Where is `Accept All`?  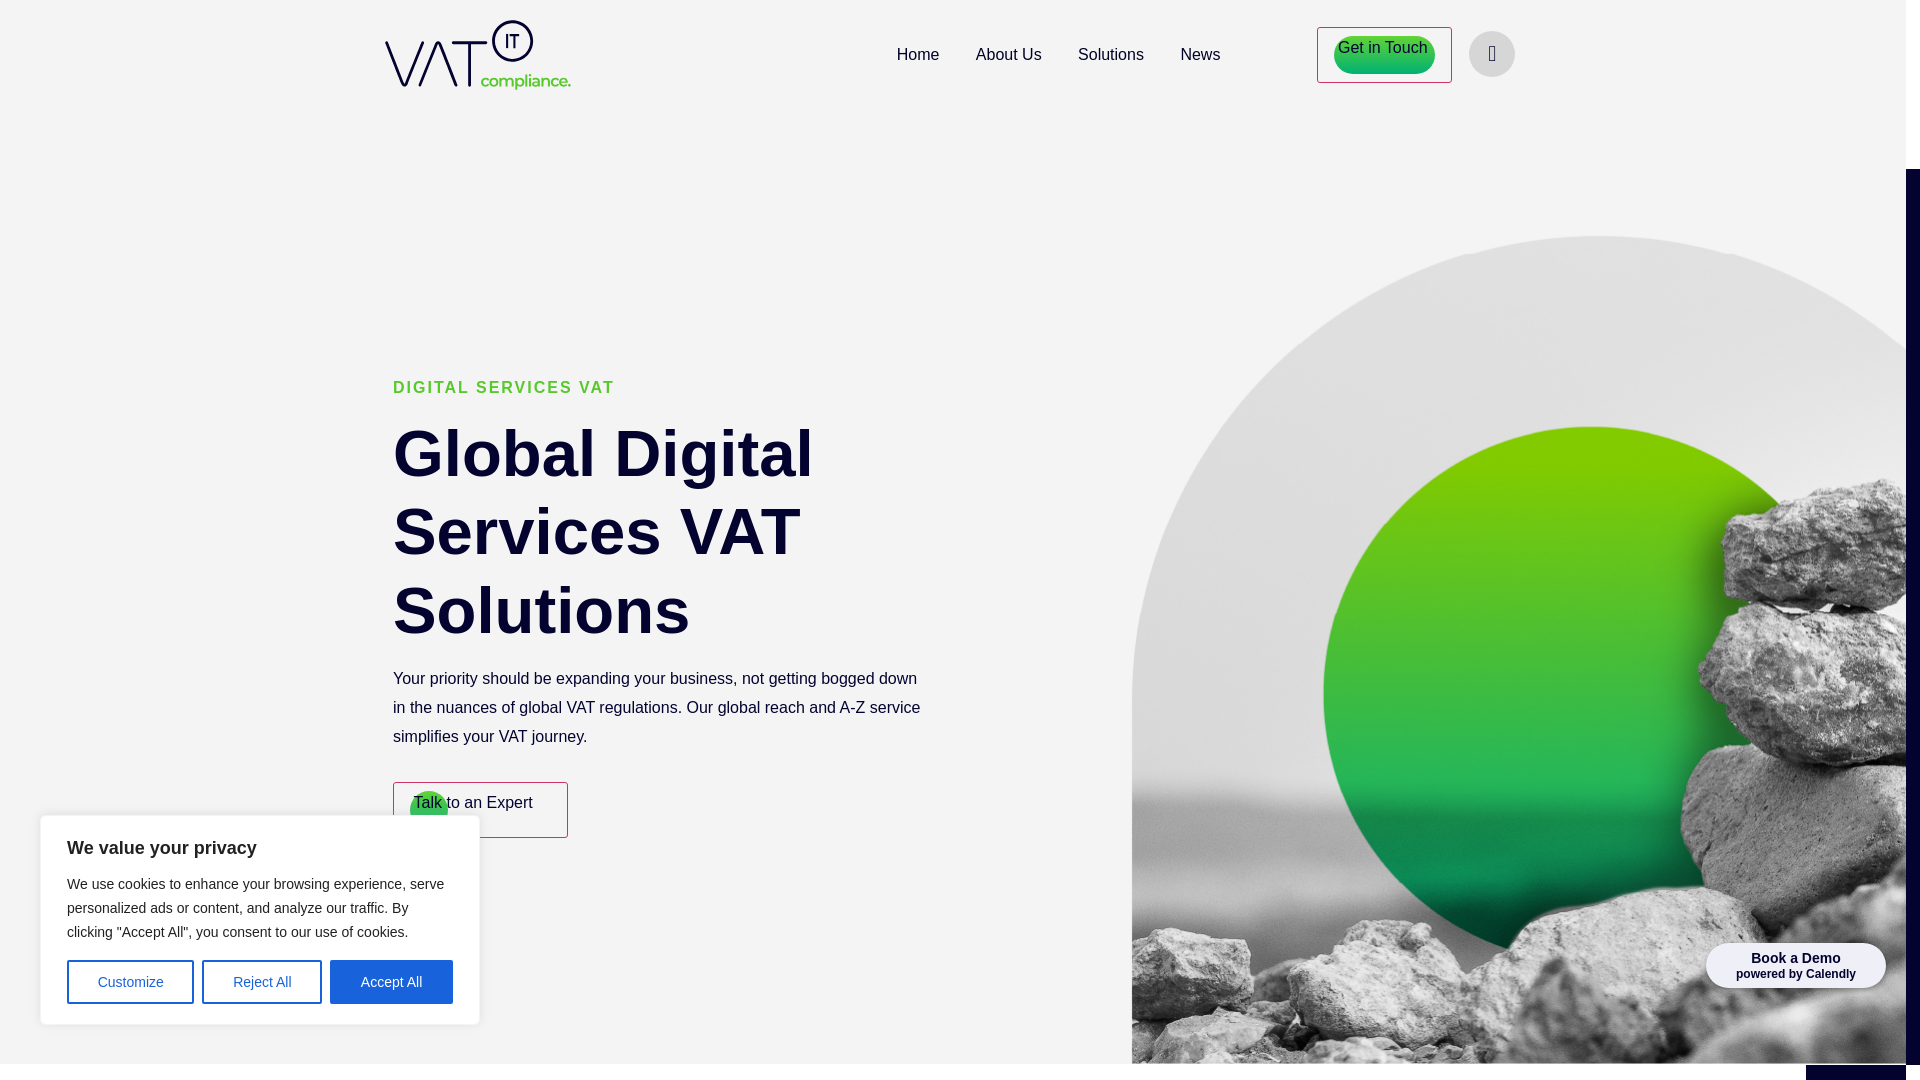 Accept All is located at coordinates (392, 982).